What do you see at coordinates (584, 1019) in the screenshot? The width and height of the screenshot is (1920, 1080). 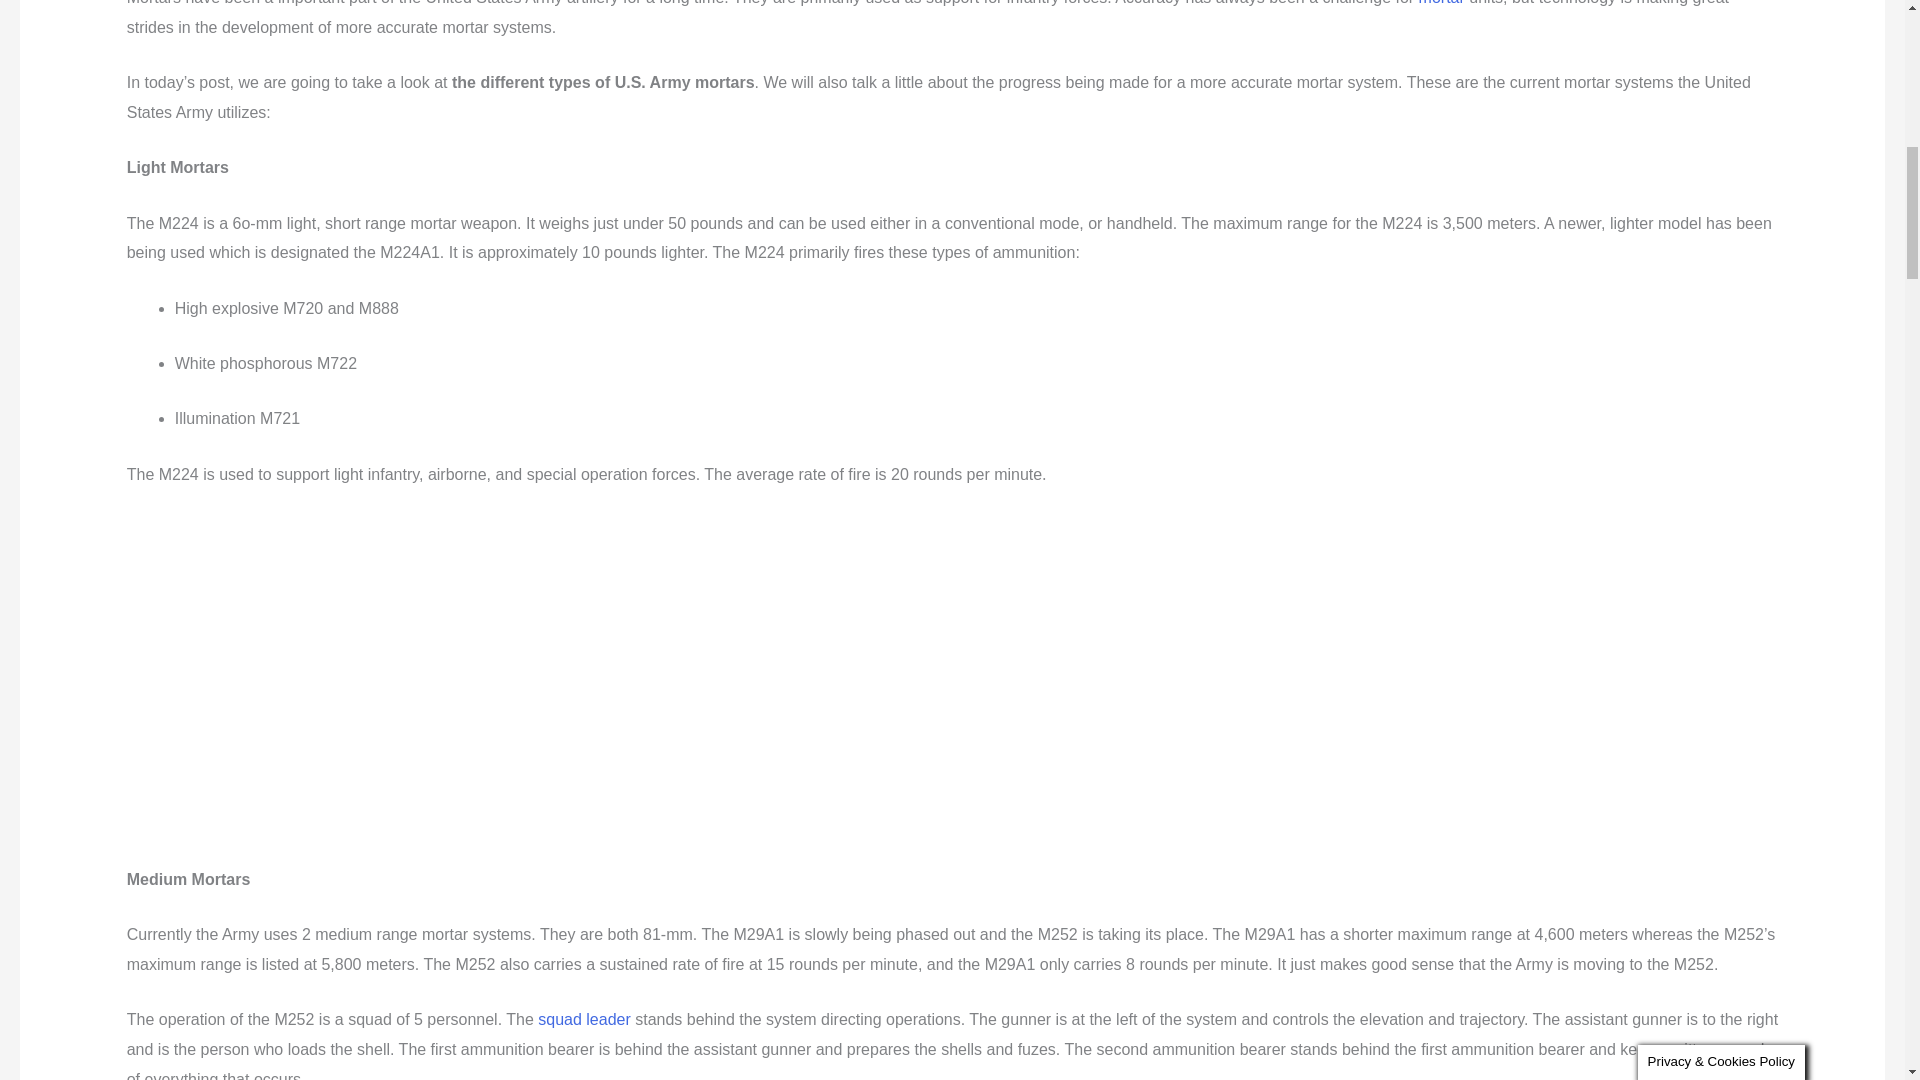 I see `squad leader` at bounding box center [584, 1019].